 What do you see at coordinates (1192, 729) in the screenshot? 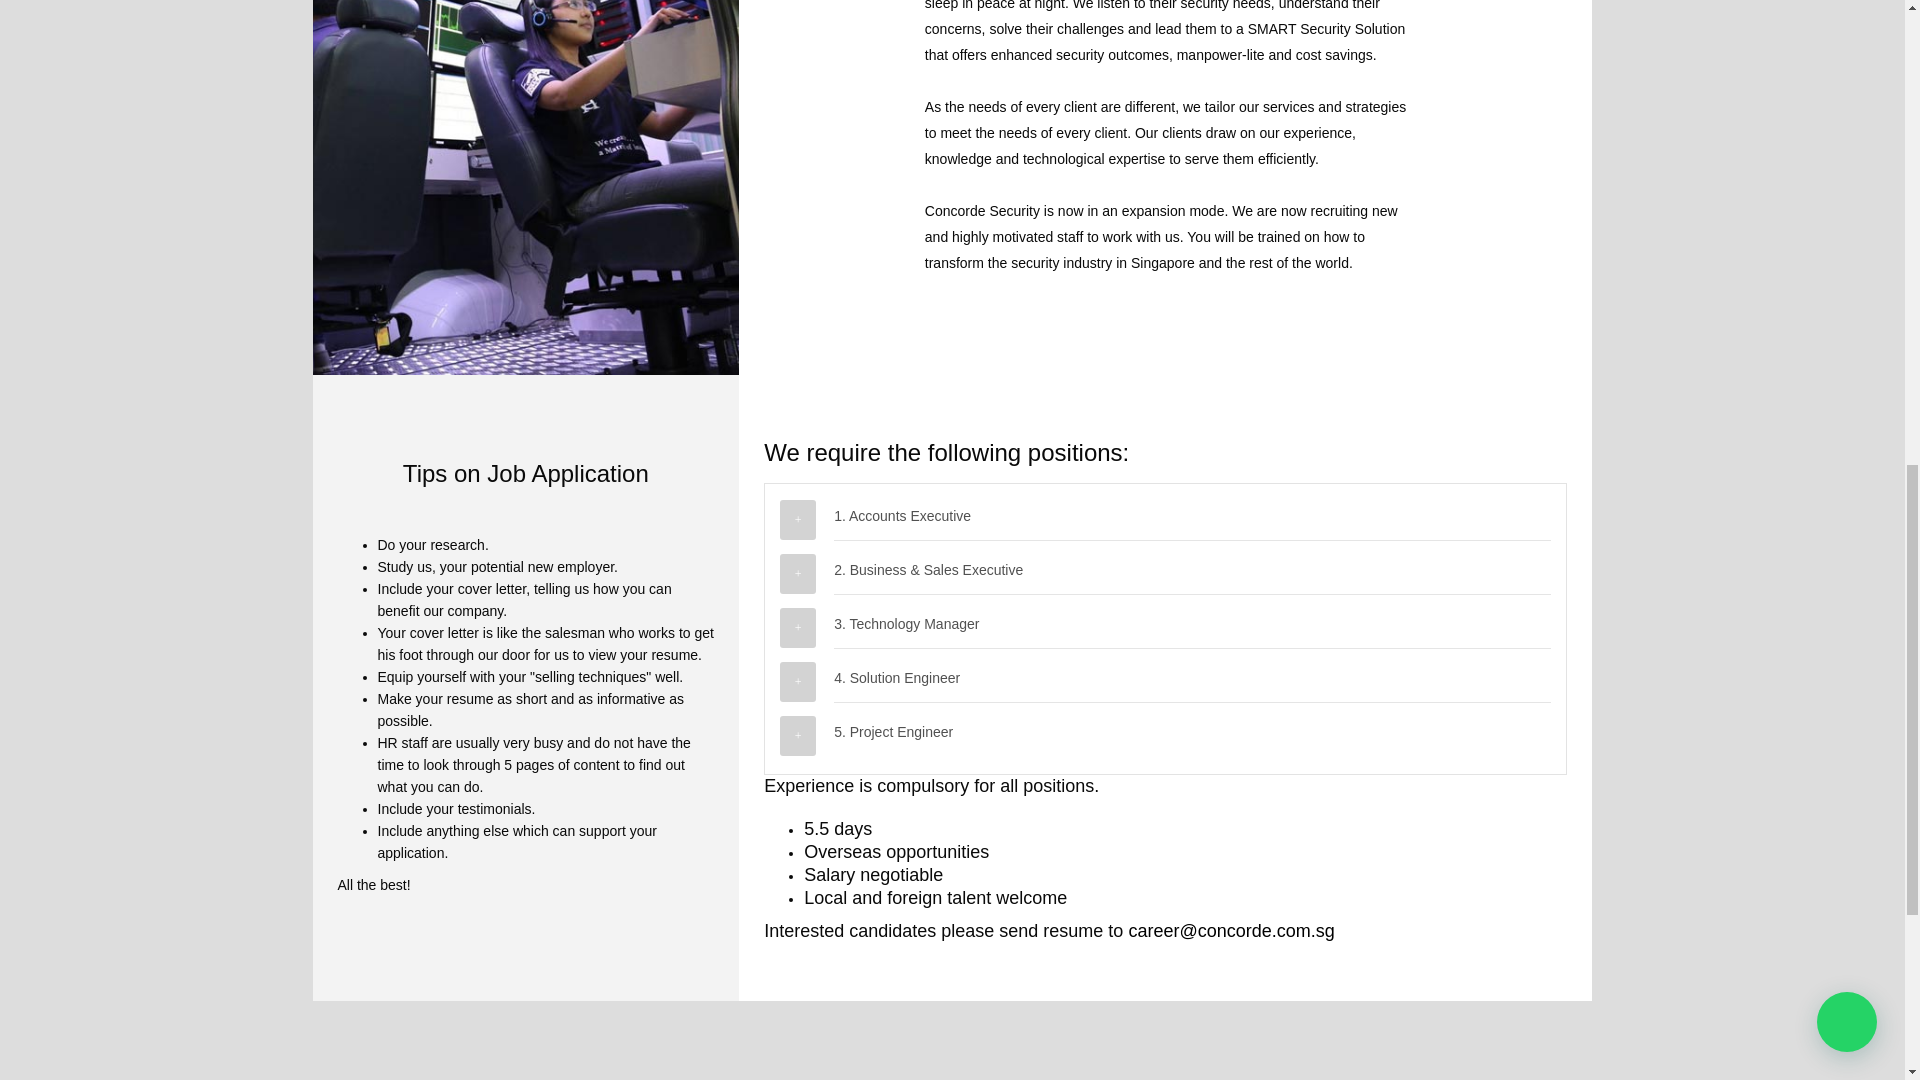
I see `5. Project Engineer` at bounding box center [1192, 729].